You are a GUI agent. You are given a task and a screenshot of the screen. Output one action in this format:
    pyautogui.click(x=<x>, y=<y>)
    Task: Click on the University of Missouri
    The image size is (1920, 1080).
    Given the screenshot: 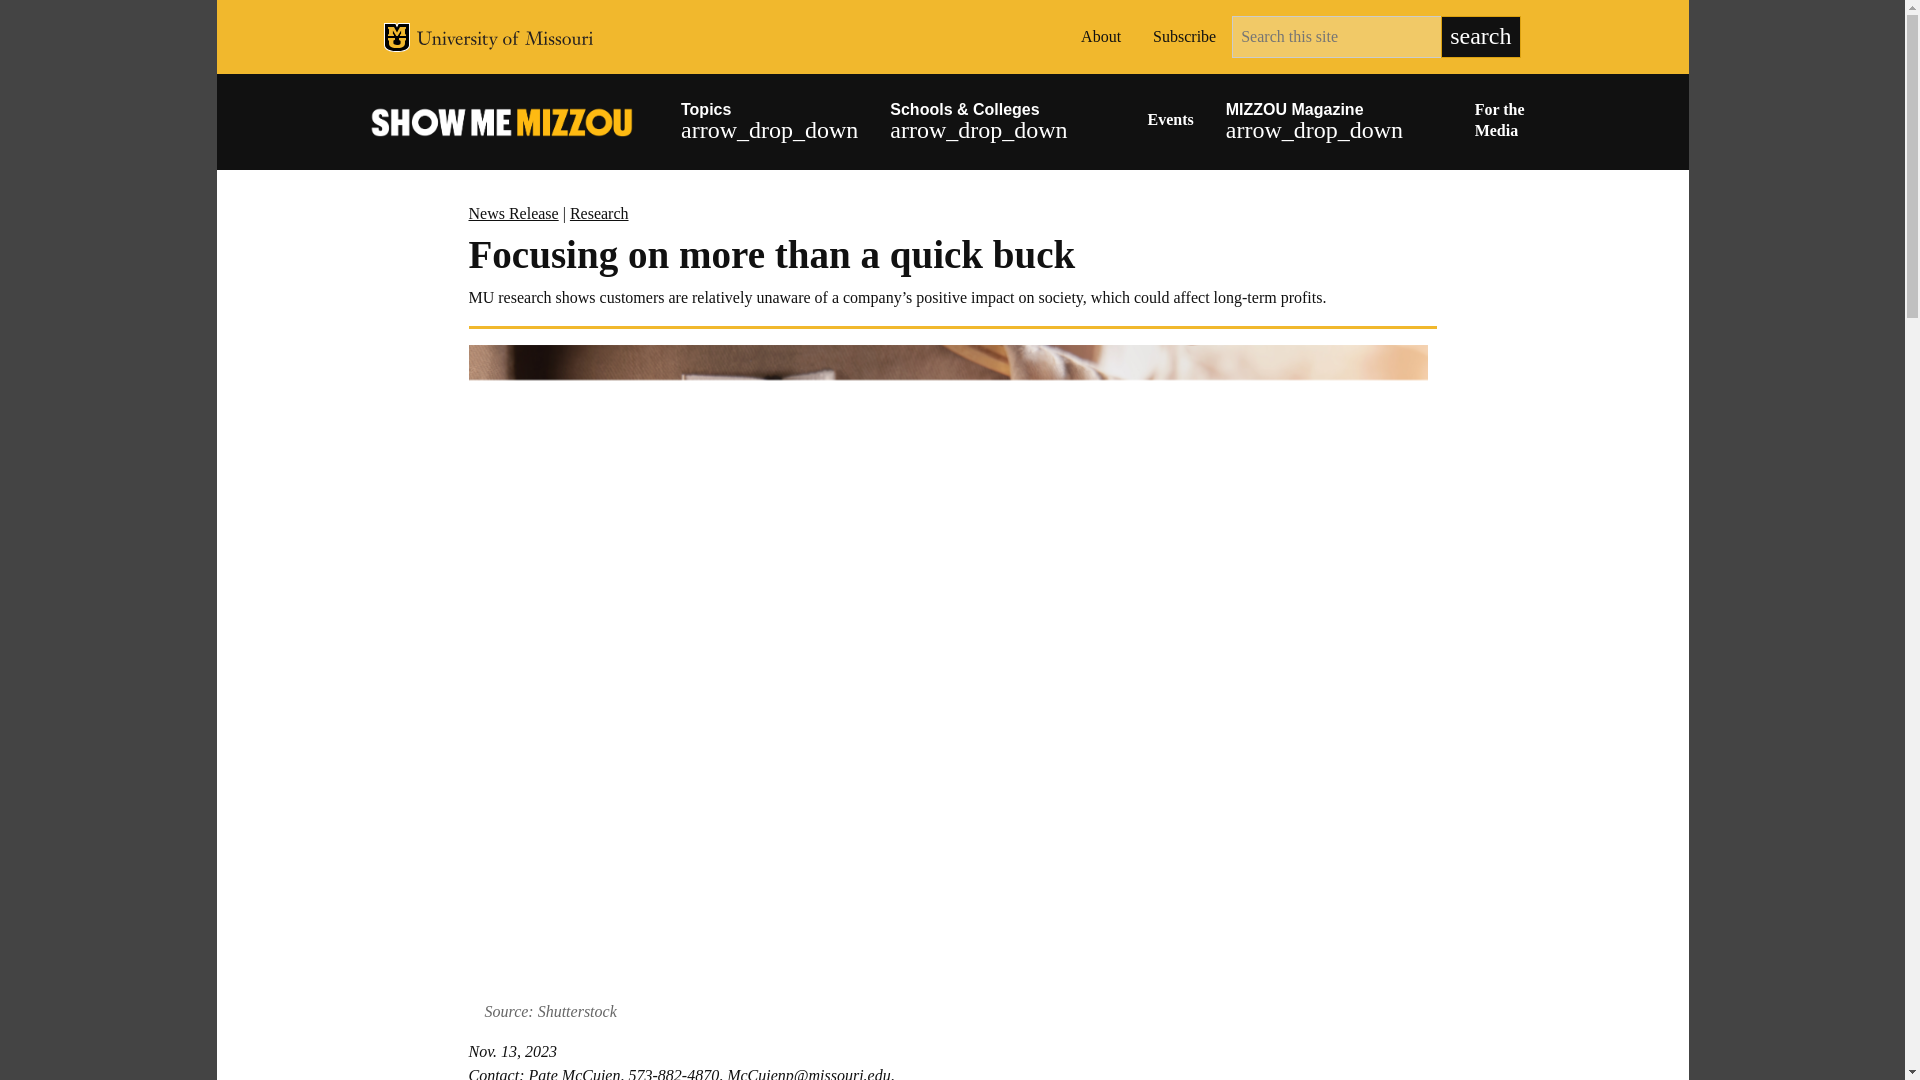 What is the action you would take?
    pyautogui.click(x=504, y=40)
    